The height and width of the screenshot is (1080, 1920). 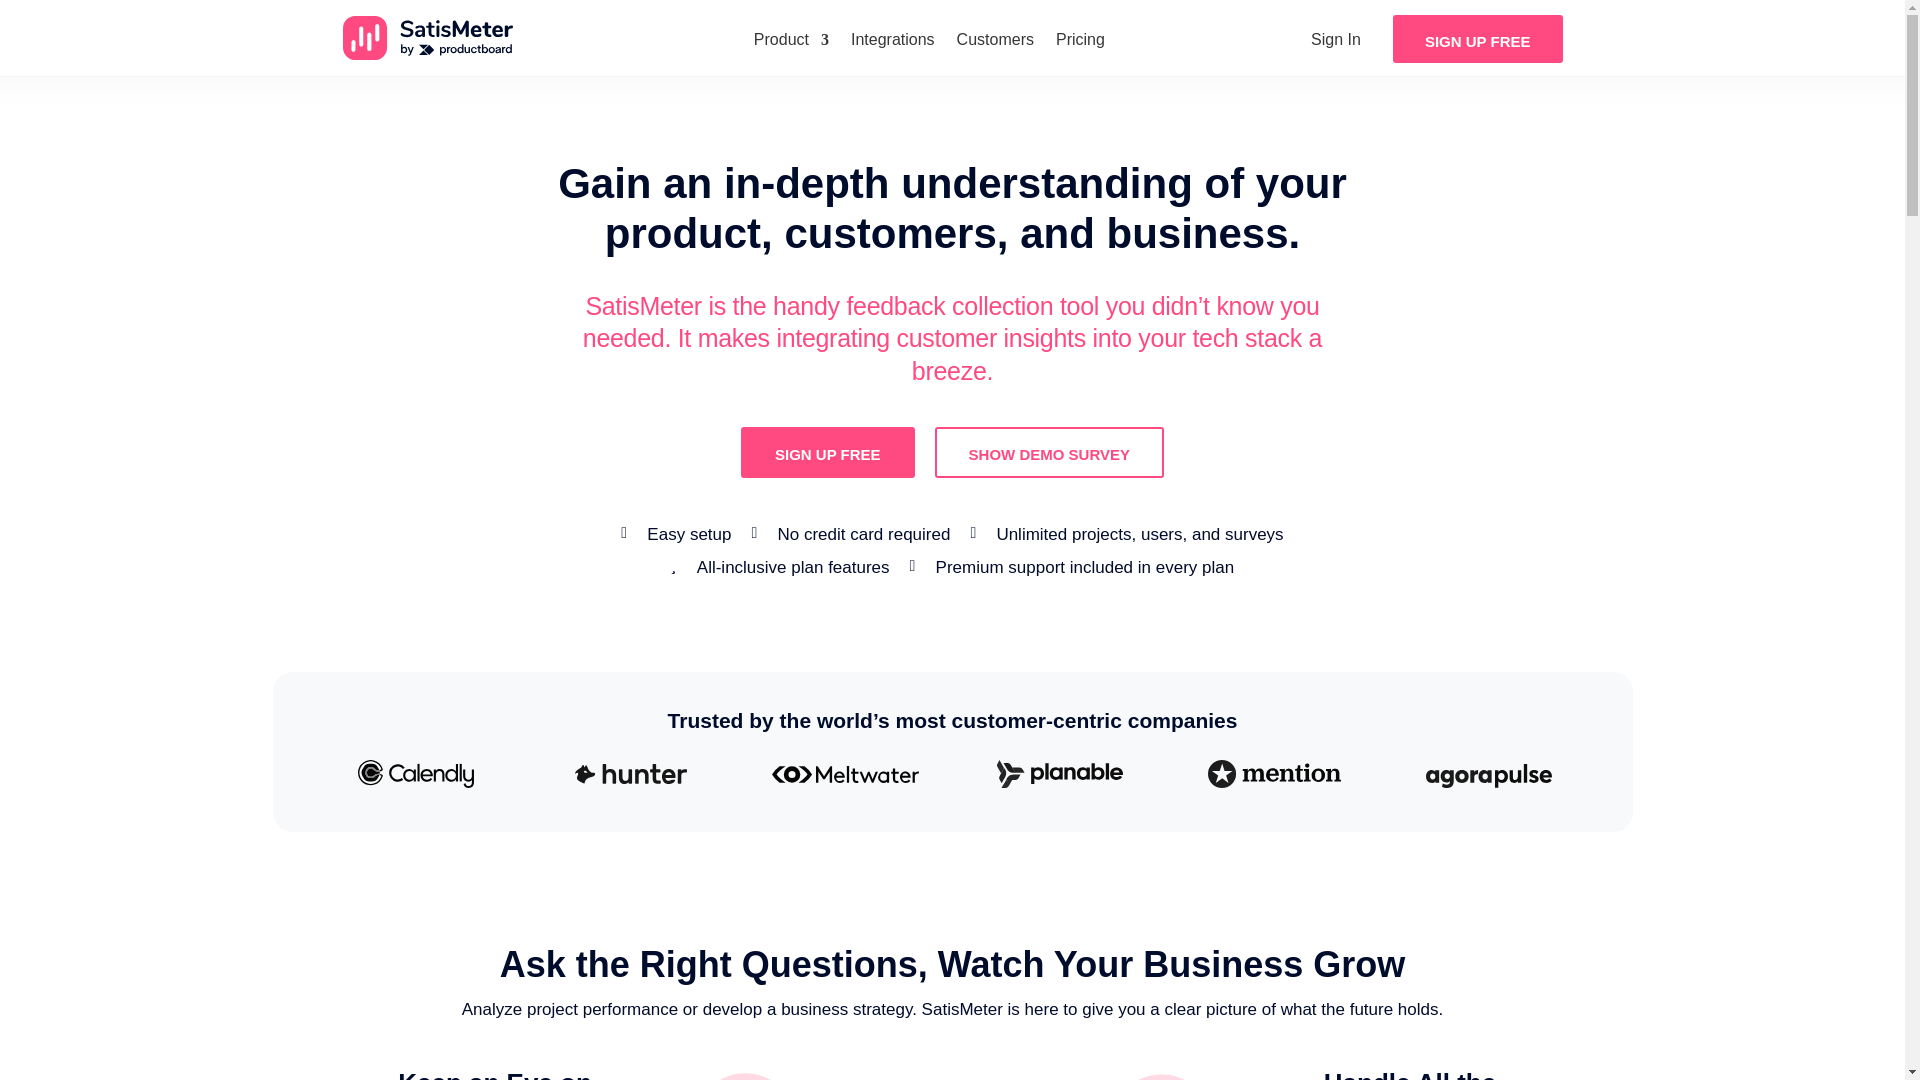 I want to click on Pricing, so click(x=1080, y=40).